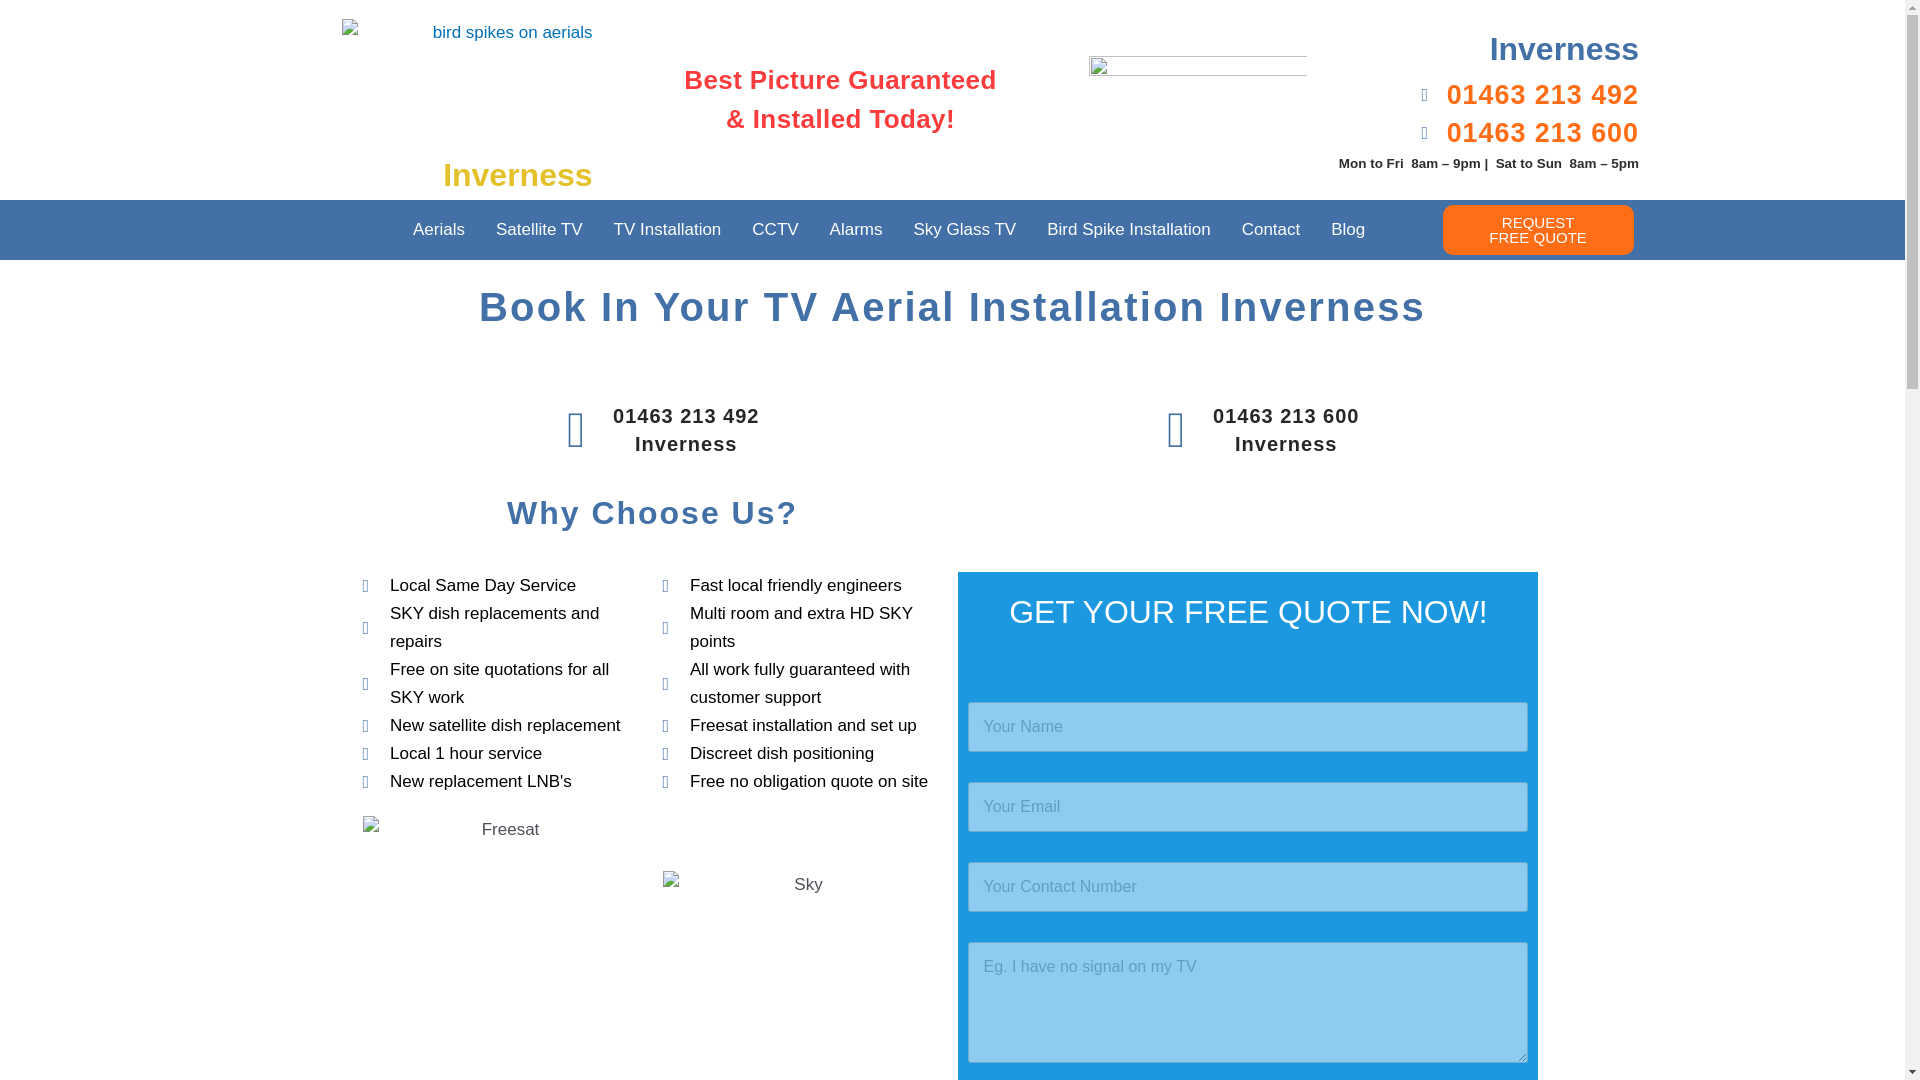 The width and height of the screenshot is (1920, 1080). What do you see at coordinates (668, 230) in the screenshot?
I see `TV Installation` at bounding box center [668, 230].